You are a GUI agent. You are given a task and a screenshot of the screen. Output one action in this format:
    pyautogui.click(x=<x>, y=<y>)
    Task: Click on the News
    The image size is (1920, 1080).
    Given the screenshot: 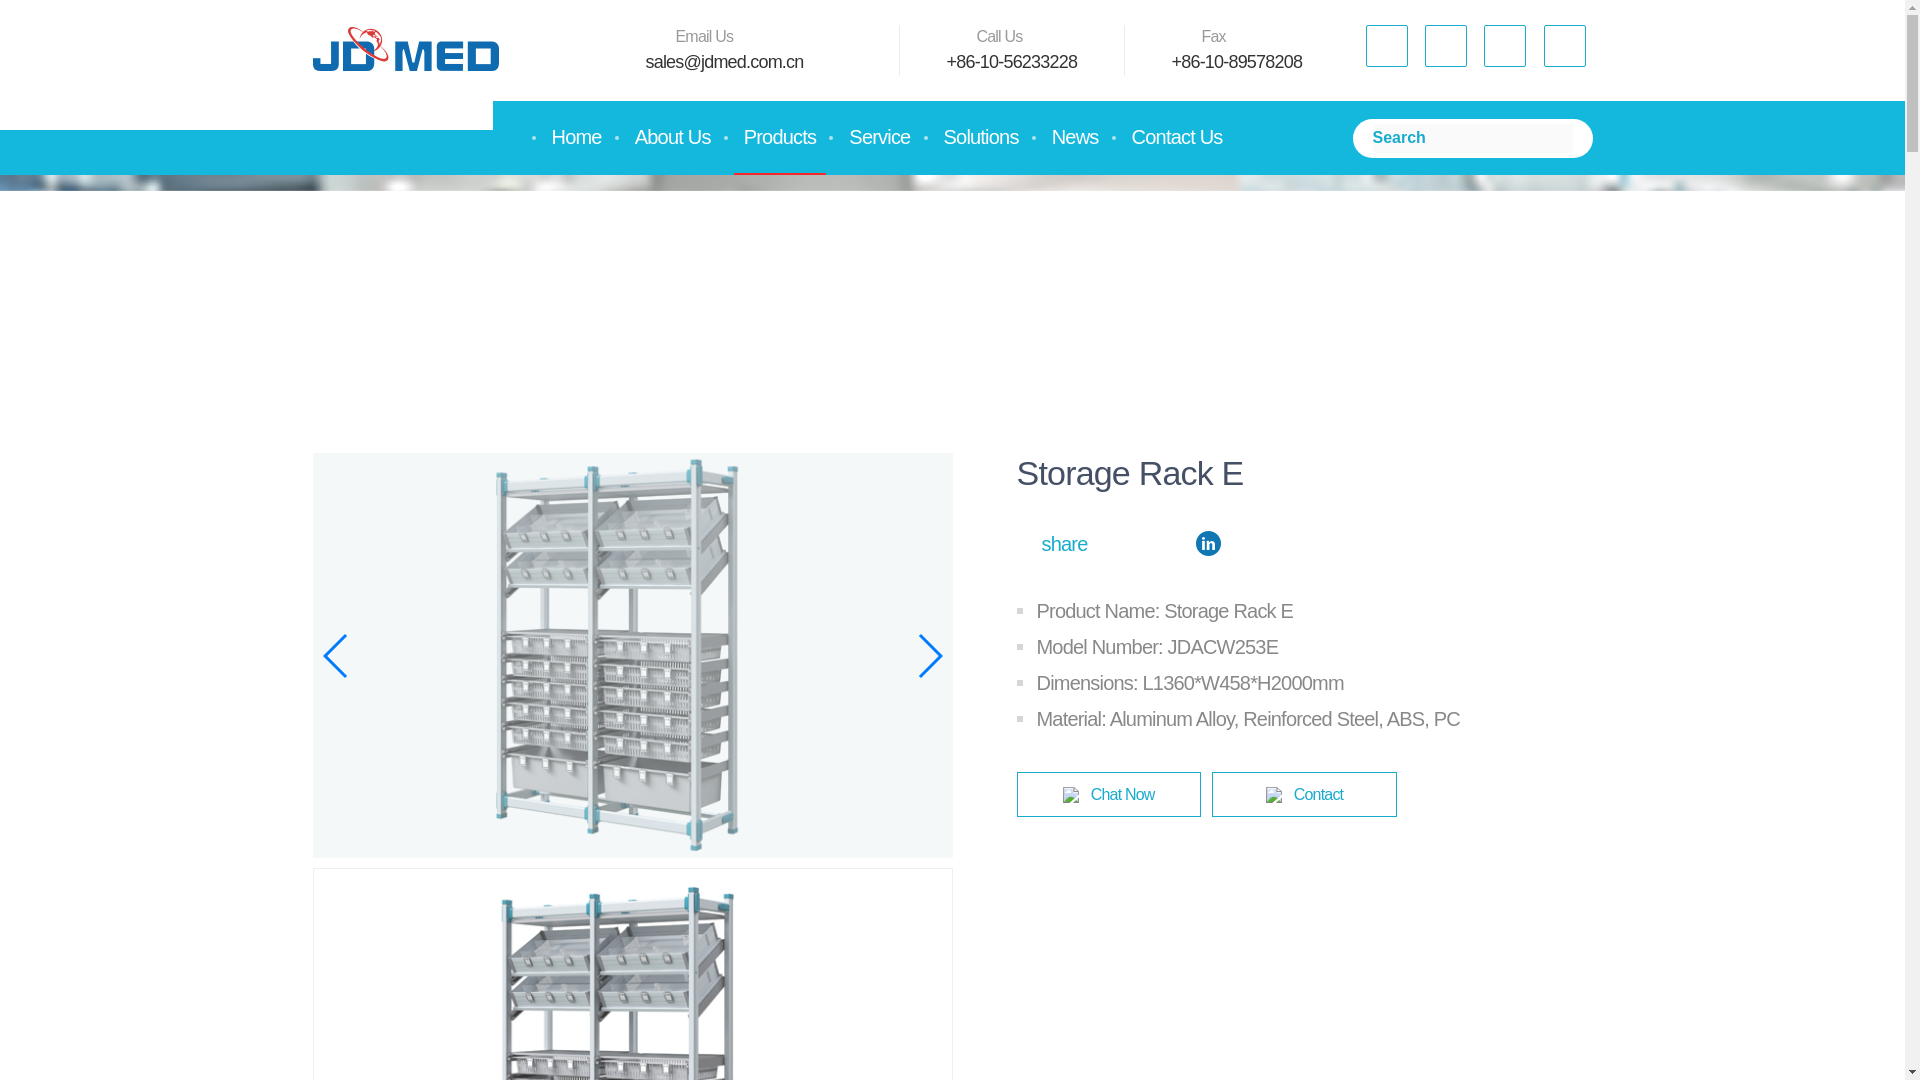 What is the action you would take?
    pyautogui.click(x=1076, y=136)
    